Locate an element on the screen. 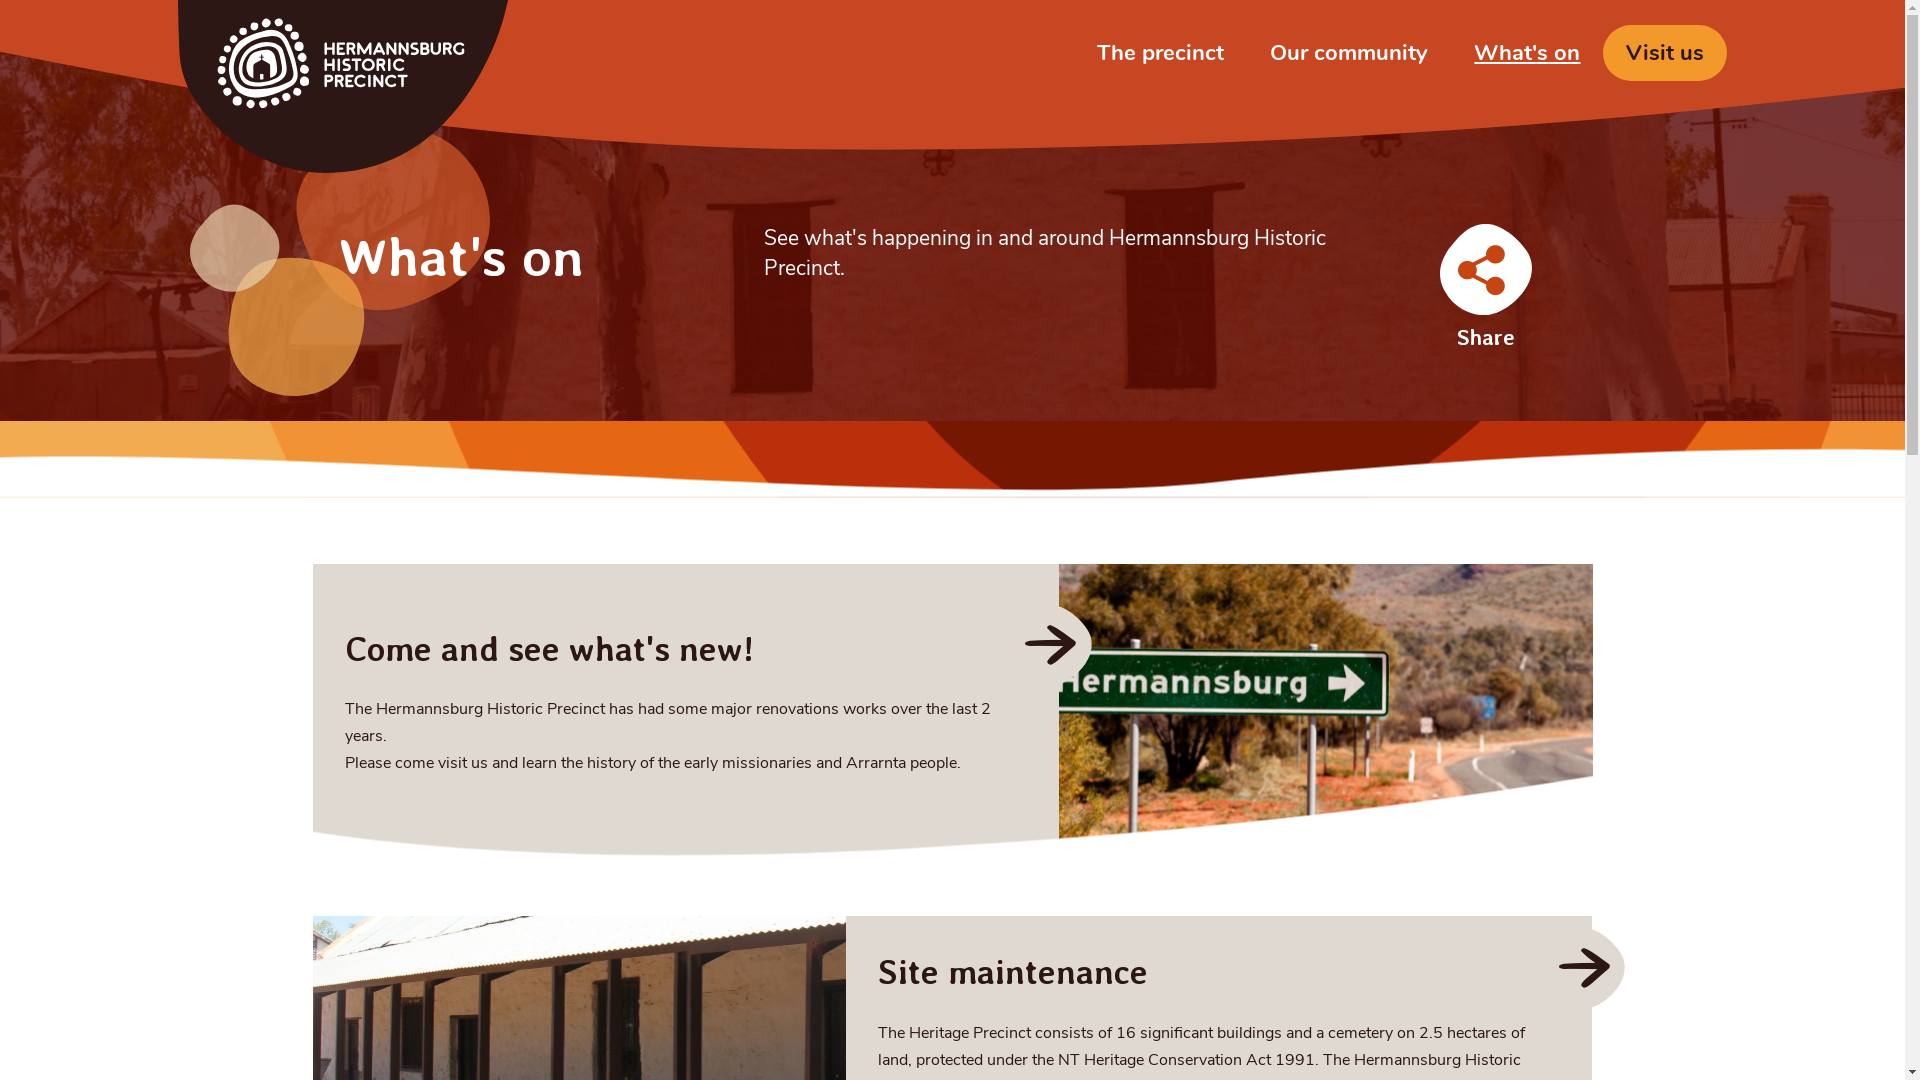 This screenshot has width=1920, height=1080. Visit us is located at coordinates (1665, 53).